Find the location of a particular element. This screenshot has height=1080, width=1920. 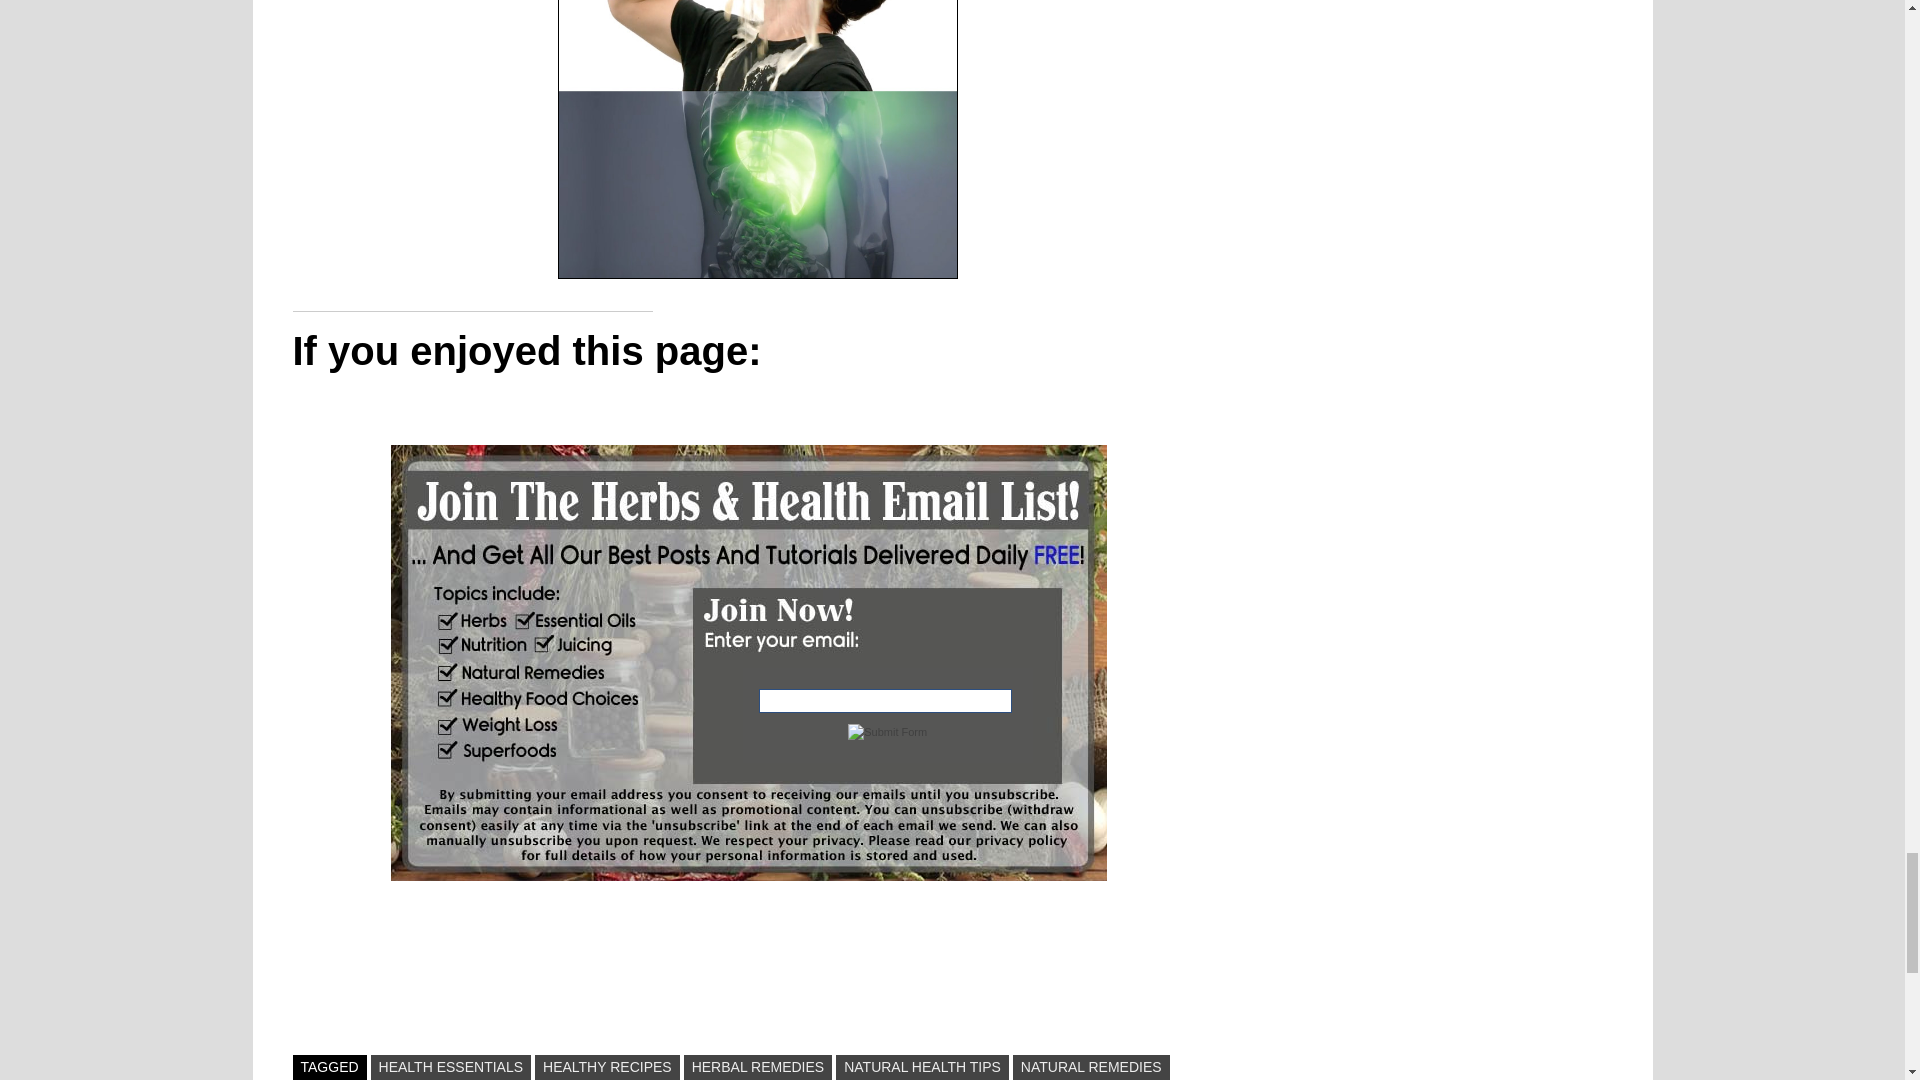

NATURAL REMEDIES is located at coordinates (1091, 1068).